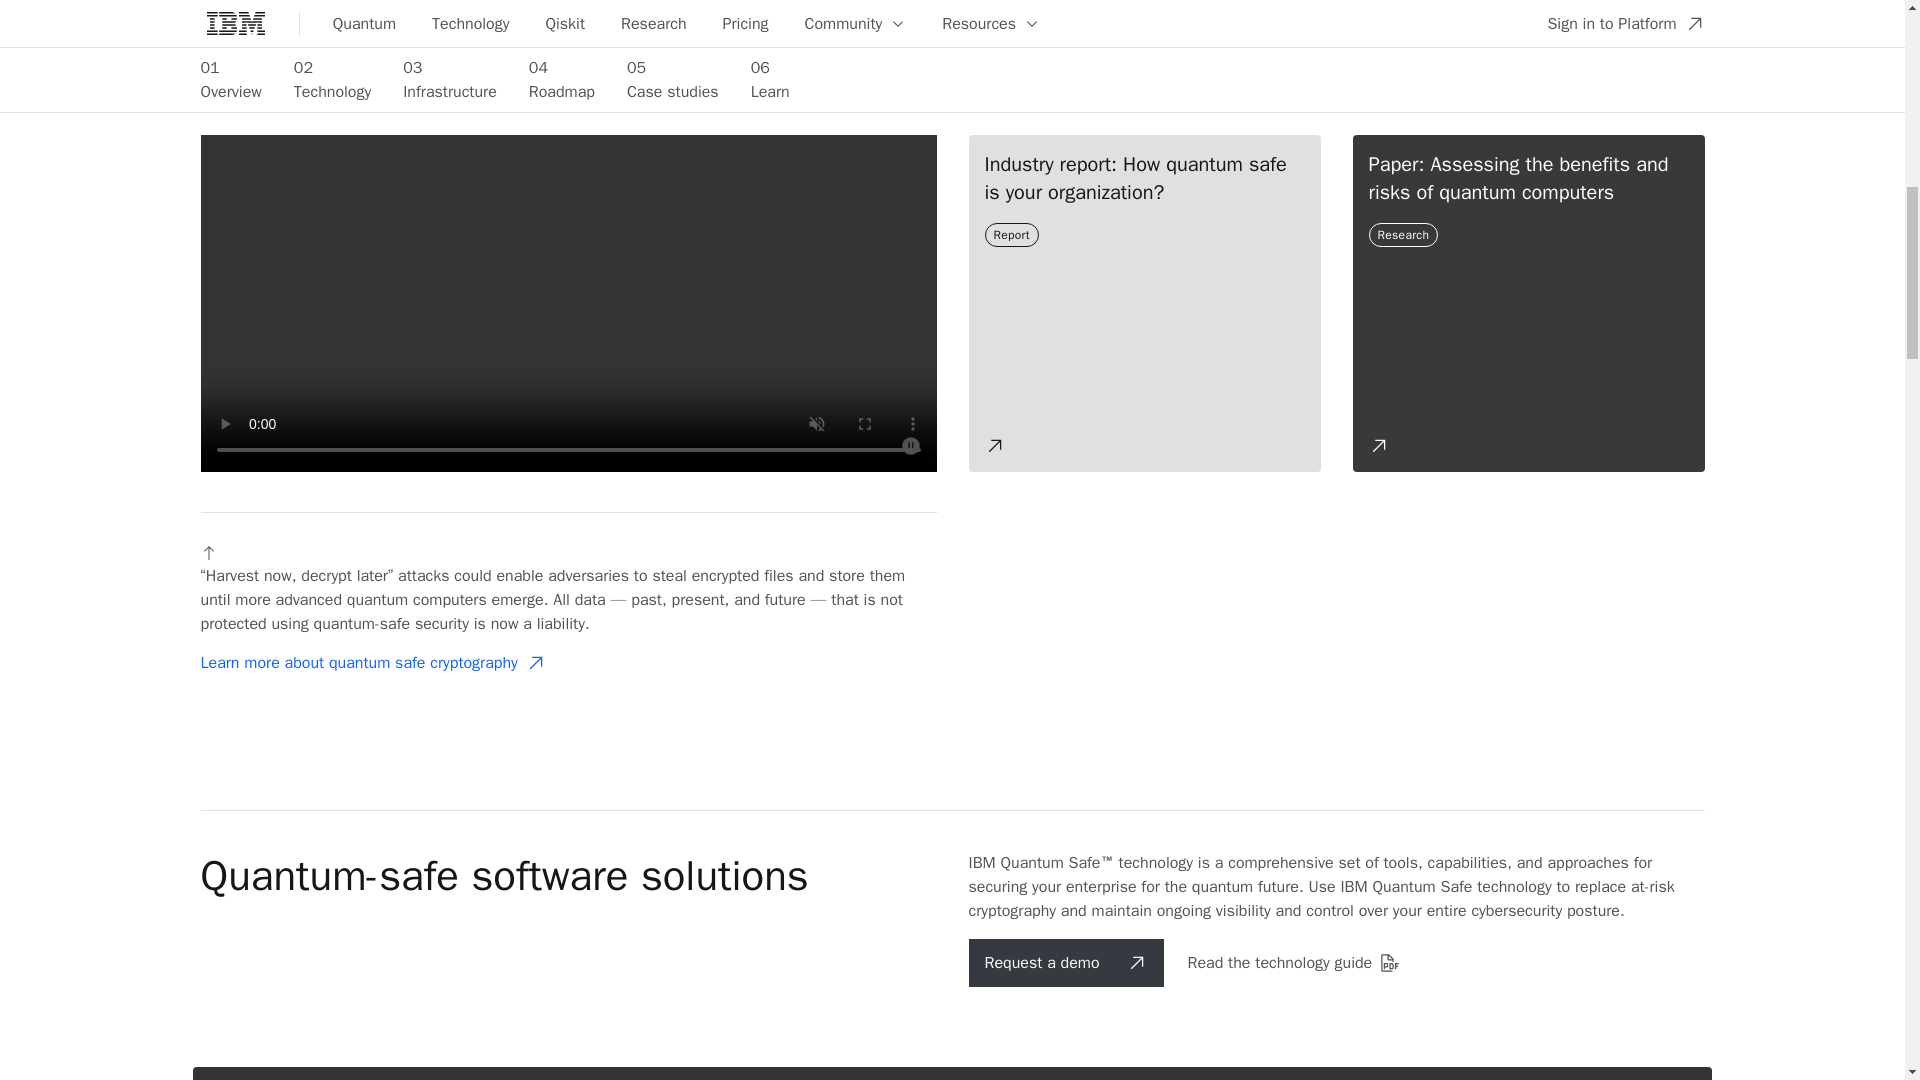 The width and height of the screenshot is (1920, 1080). I want to click on Request a demo, so click(1065, 962).